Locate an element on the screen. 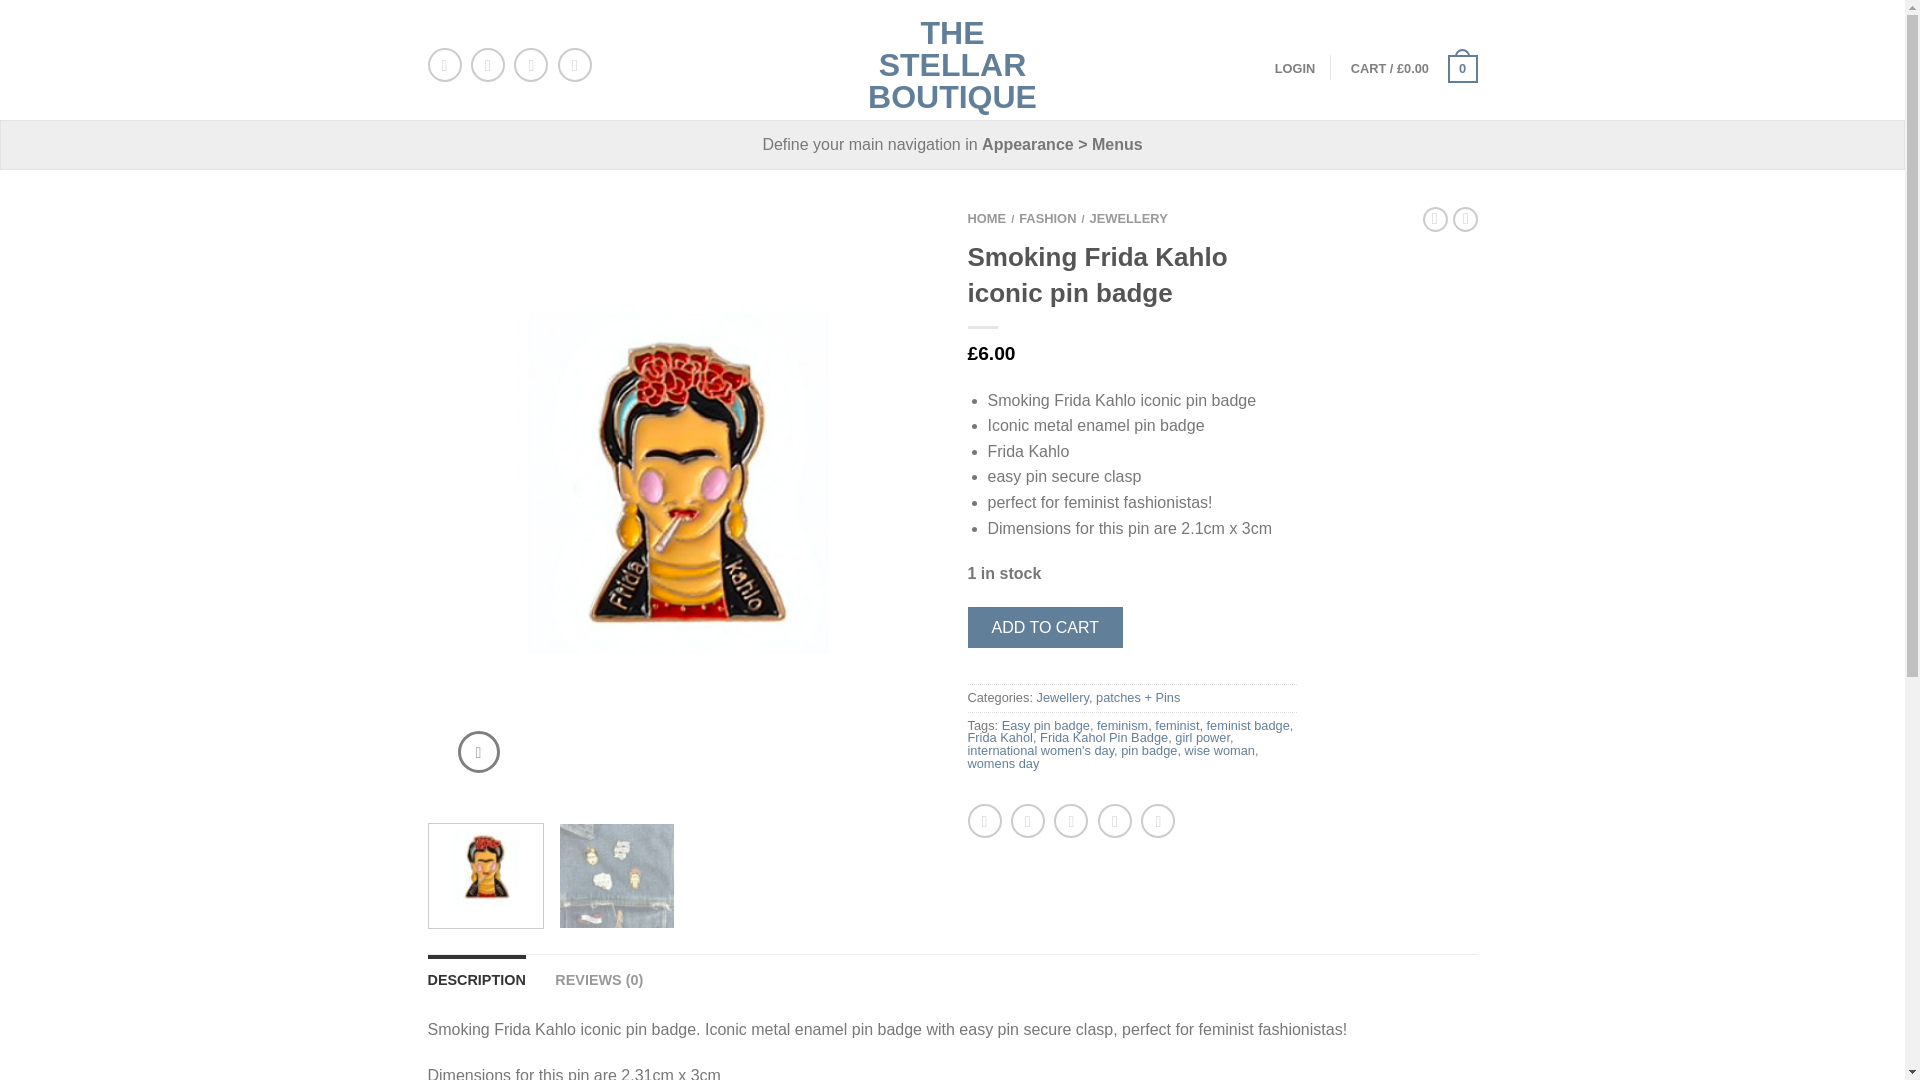 The width and height of the screenshot is (1920, 1080). girl power is located at coordinates (1202, 738).